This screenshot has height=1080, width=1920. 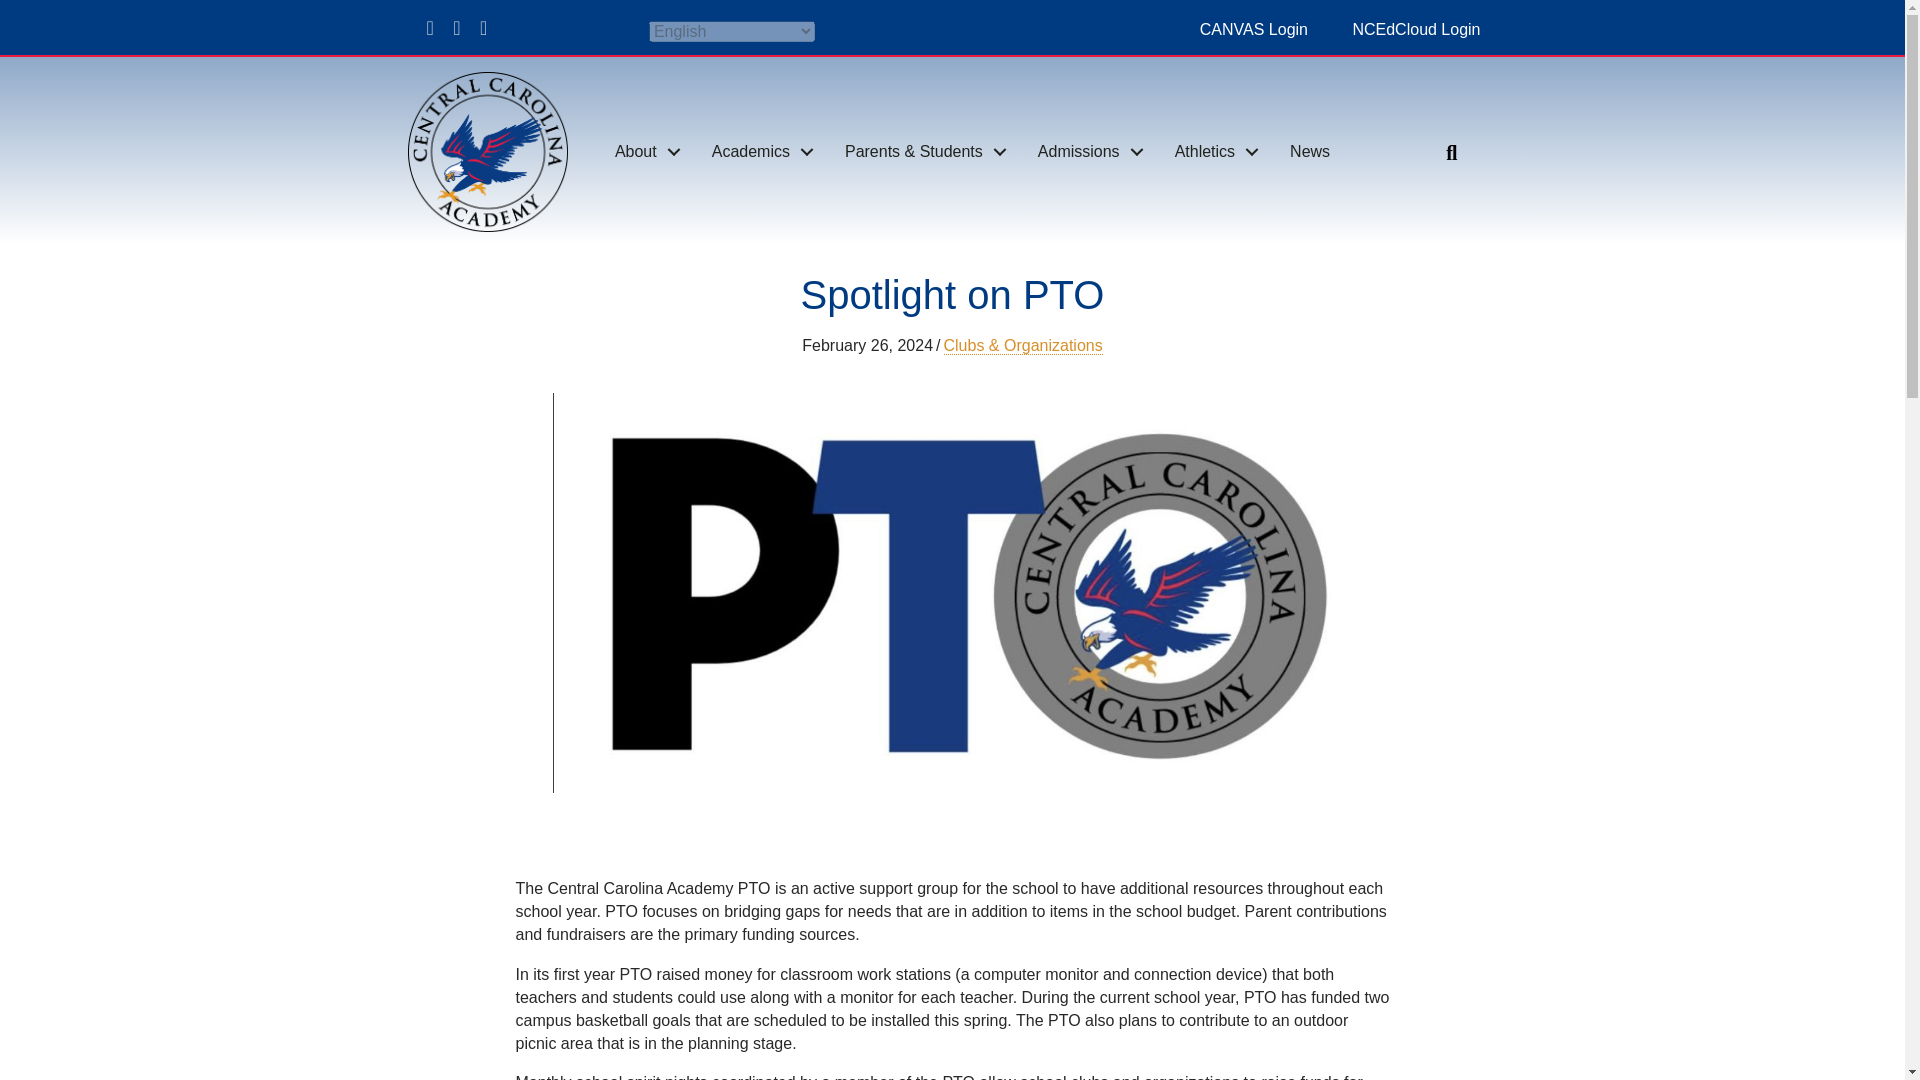 I want to click on NCEdCloud Login, so click(x=1416, y=28).